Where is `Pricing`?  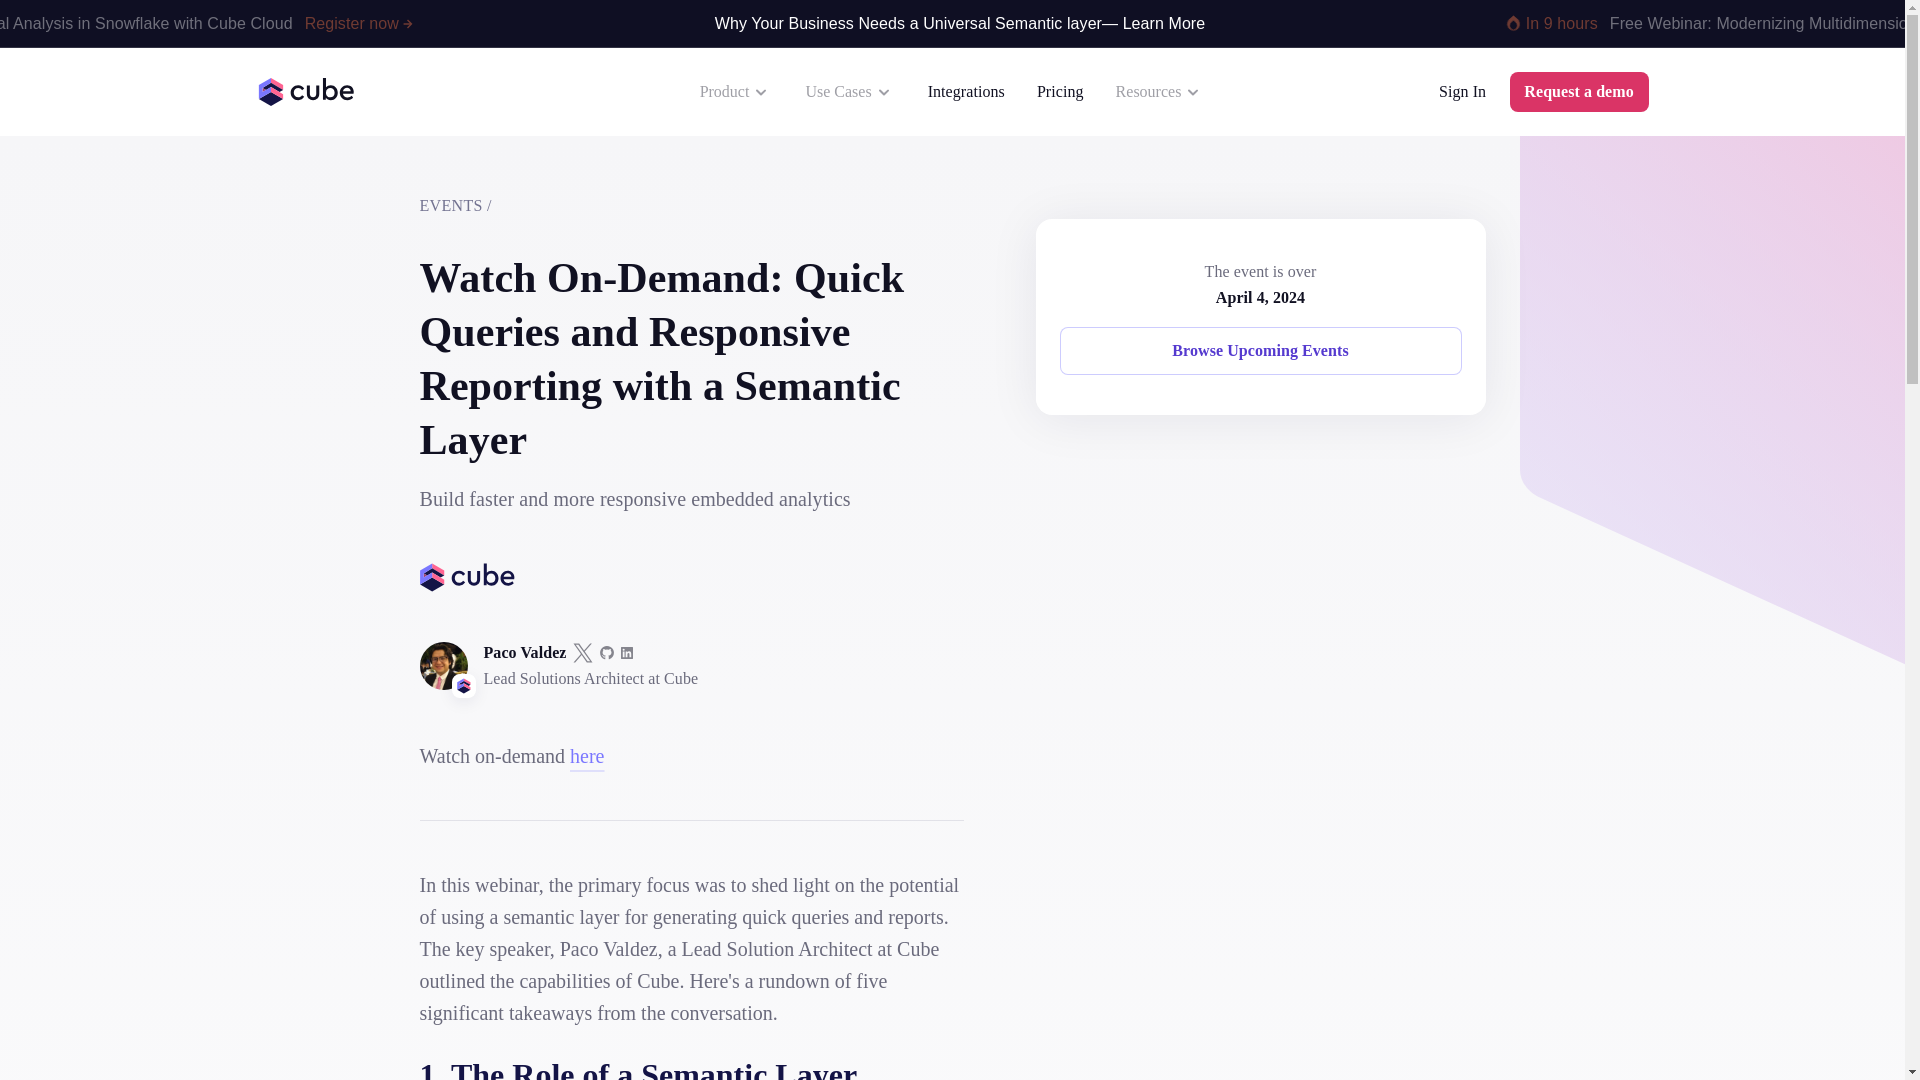
Pricing is located at coordinates (1060, 92).